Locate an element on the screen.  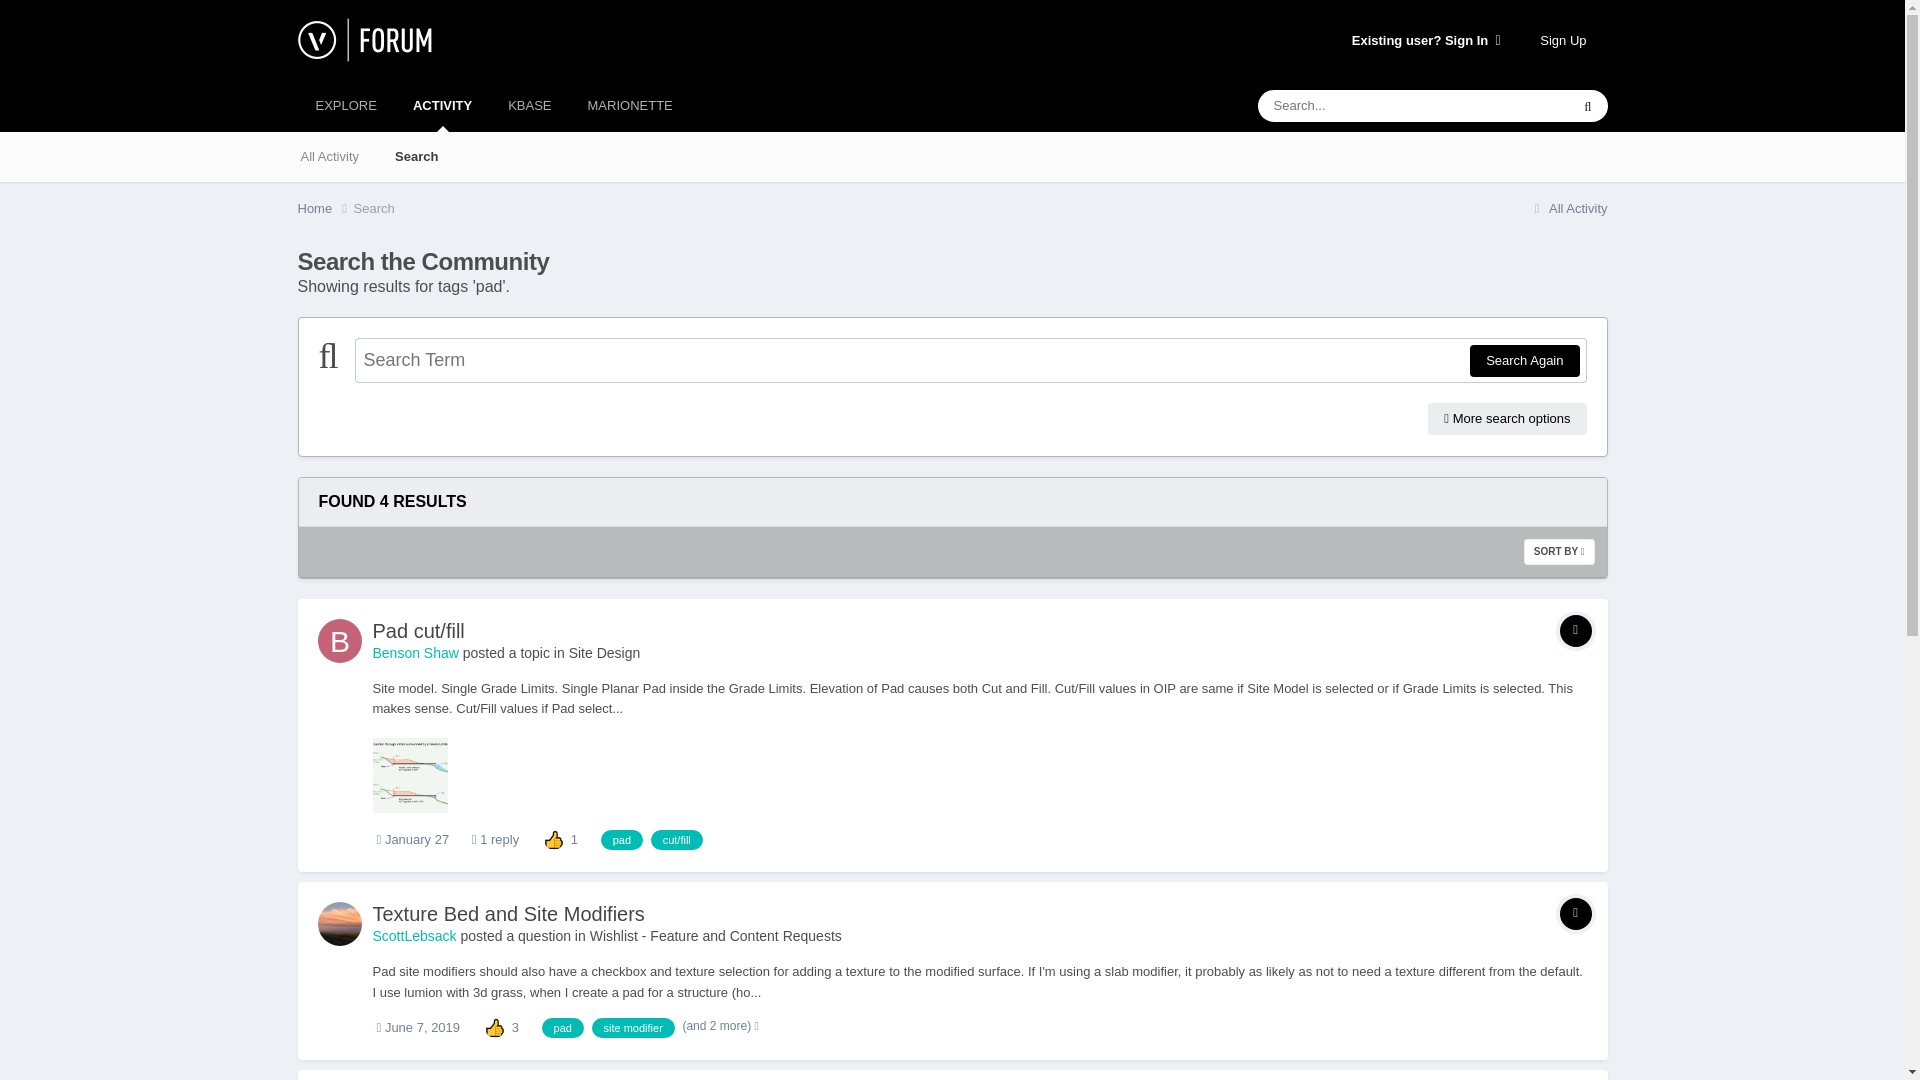
Go to ScottLebsack's profile is located at coordinates (340, 924).